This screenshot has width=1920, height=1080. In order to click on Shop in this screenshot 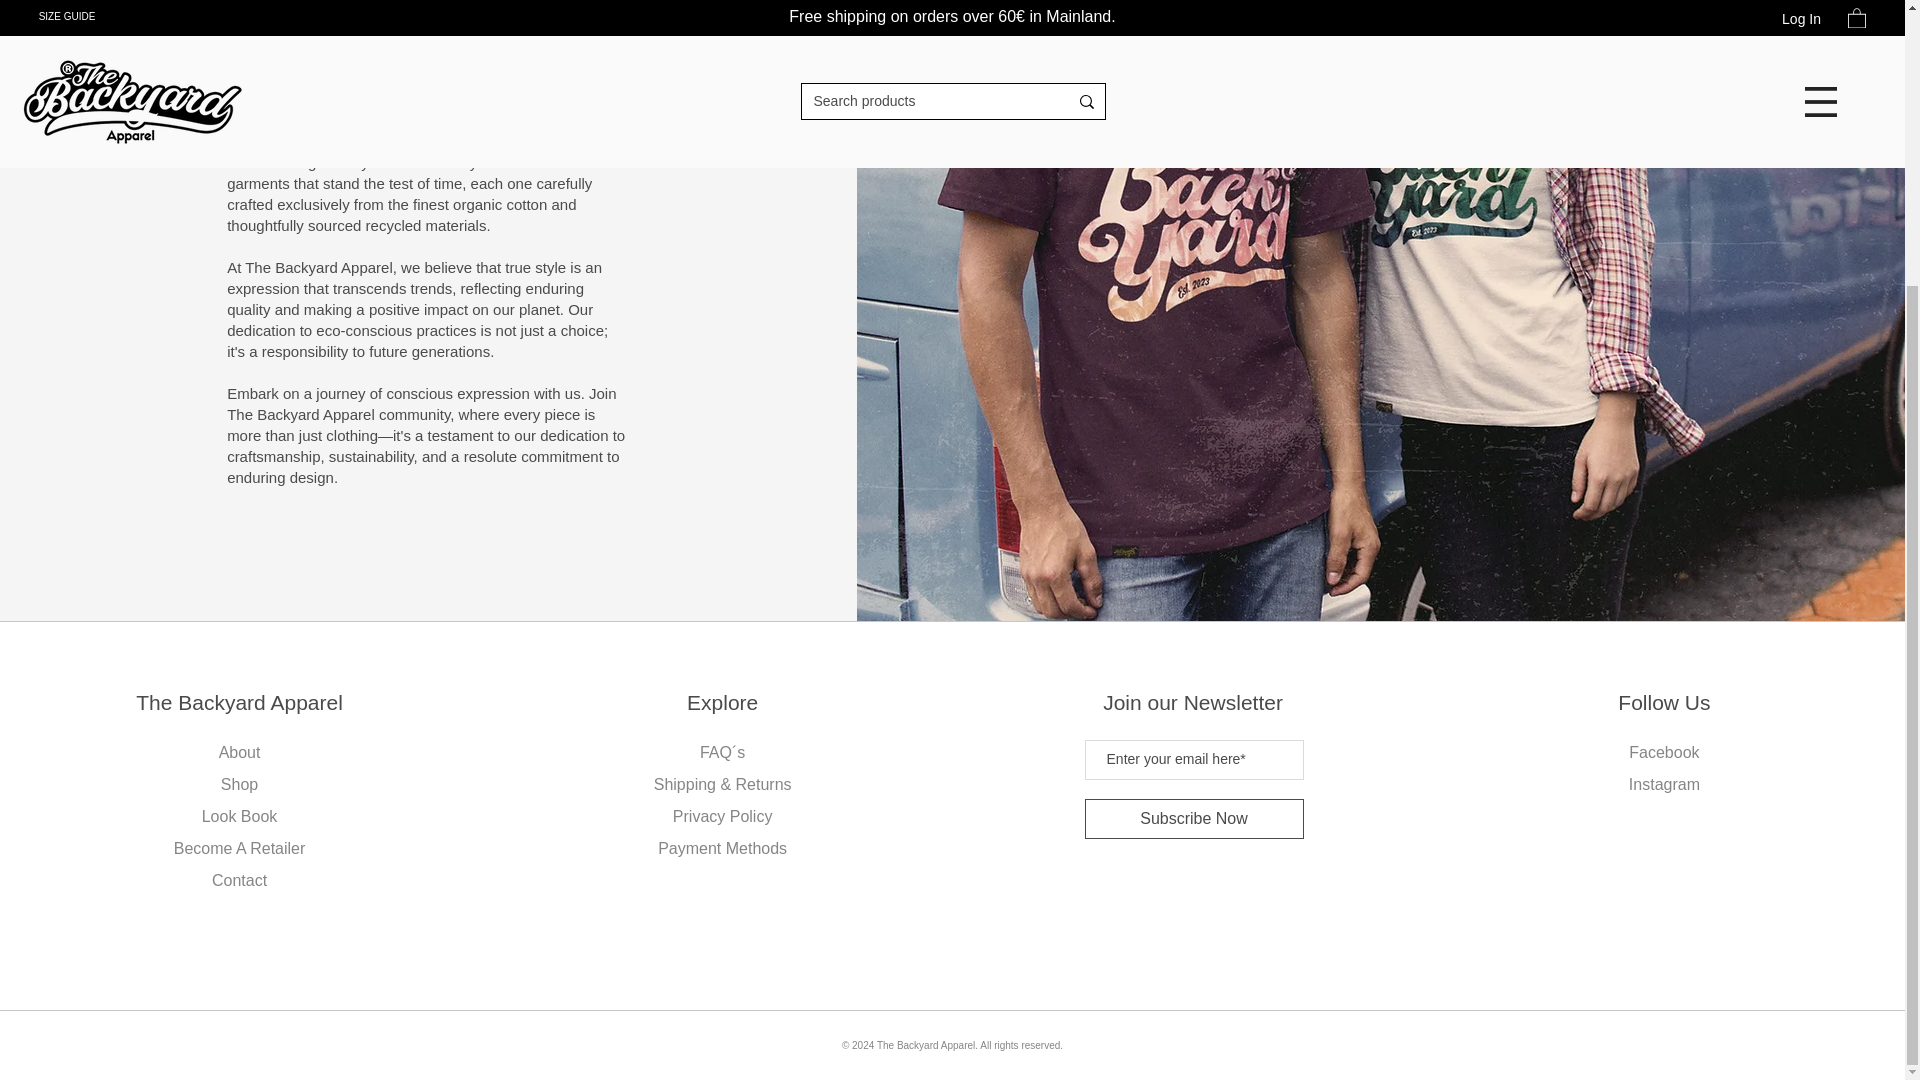, I will do `click(238, 784)`.